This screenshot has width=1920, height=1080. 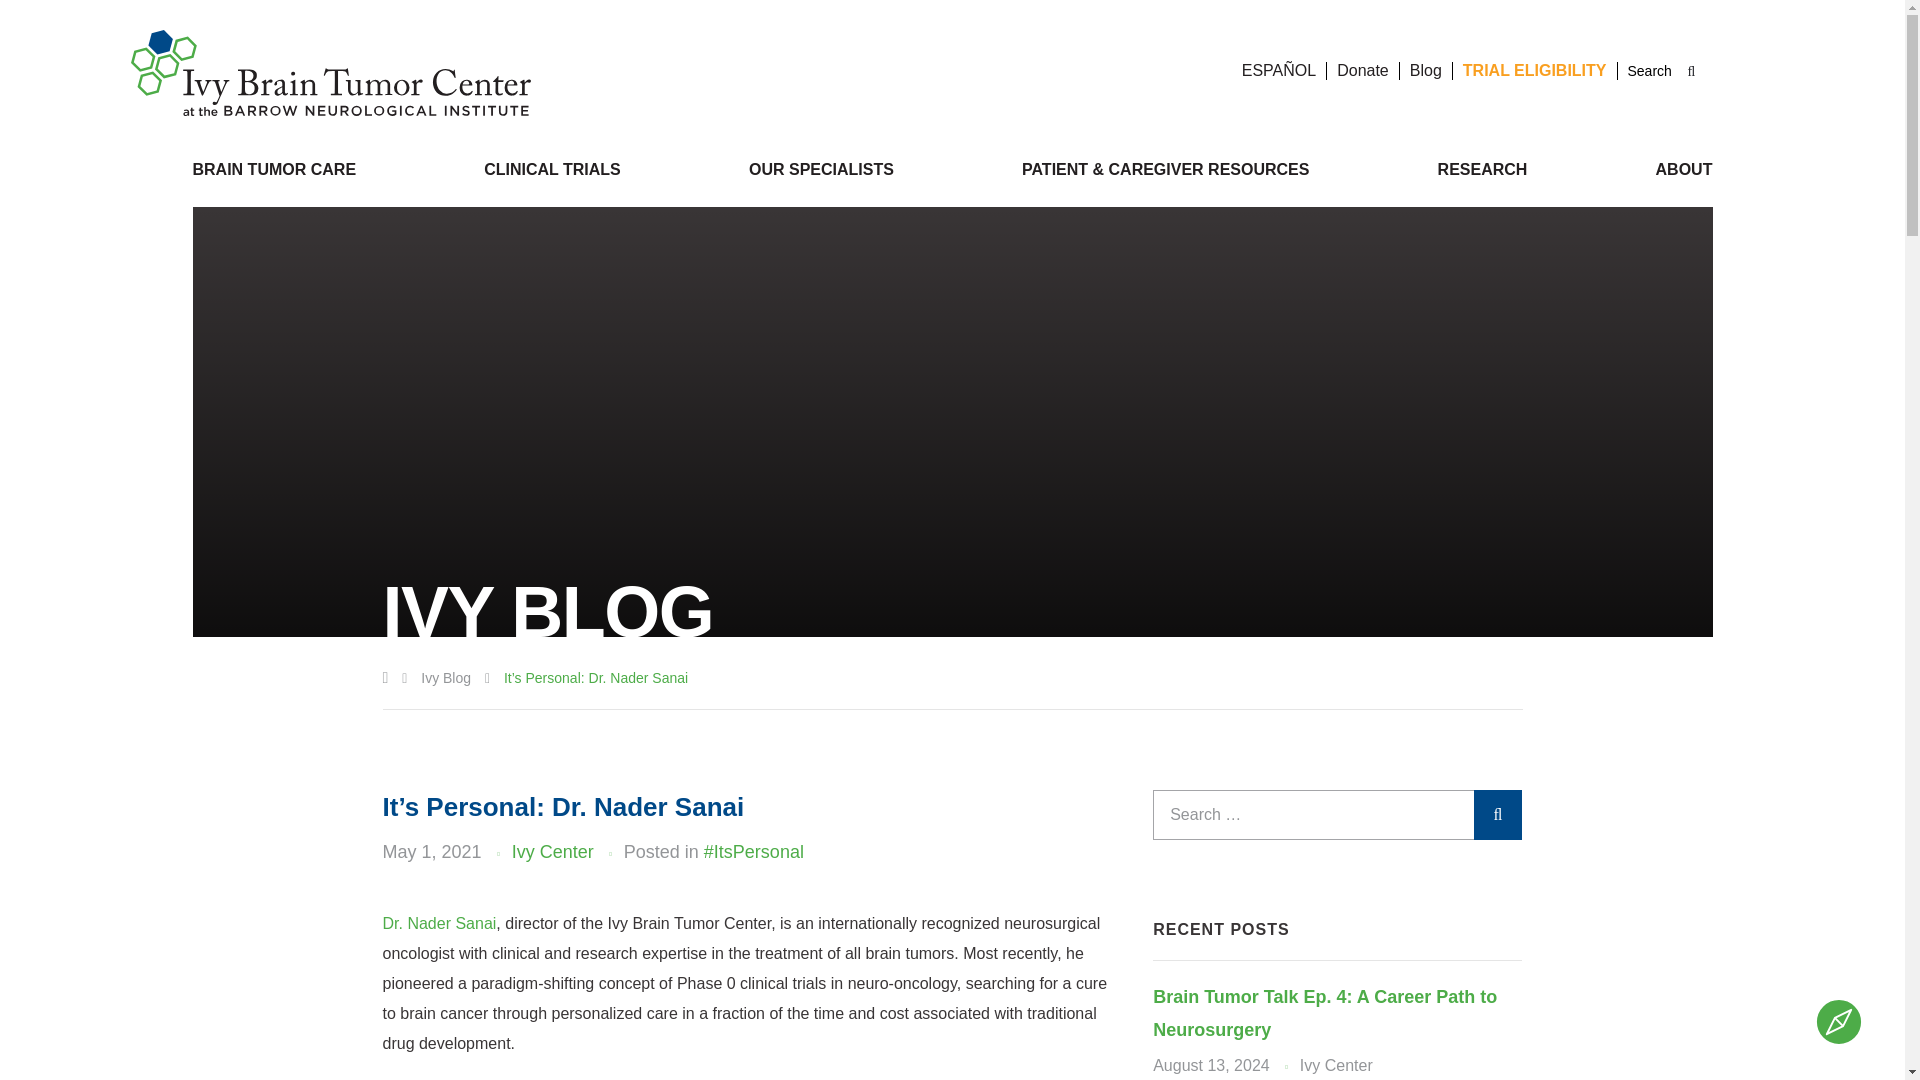 I want to click on BRAIN TUMOR CARE, so click(x=274, y=169).